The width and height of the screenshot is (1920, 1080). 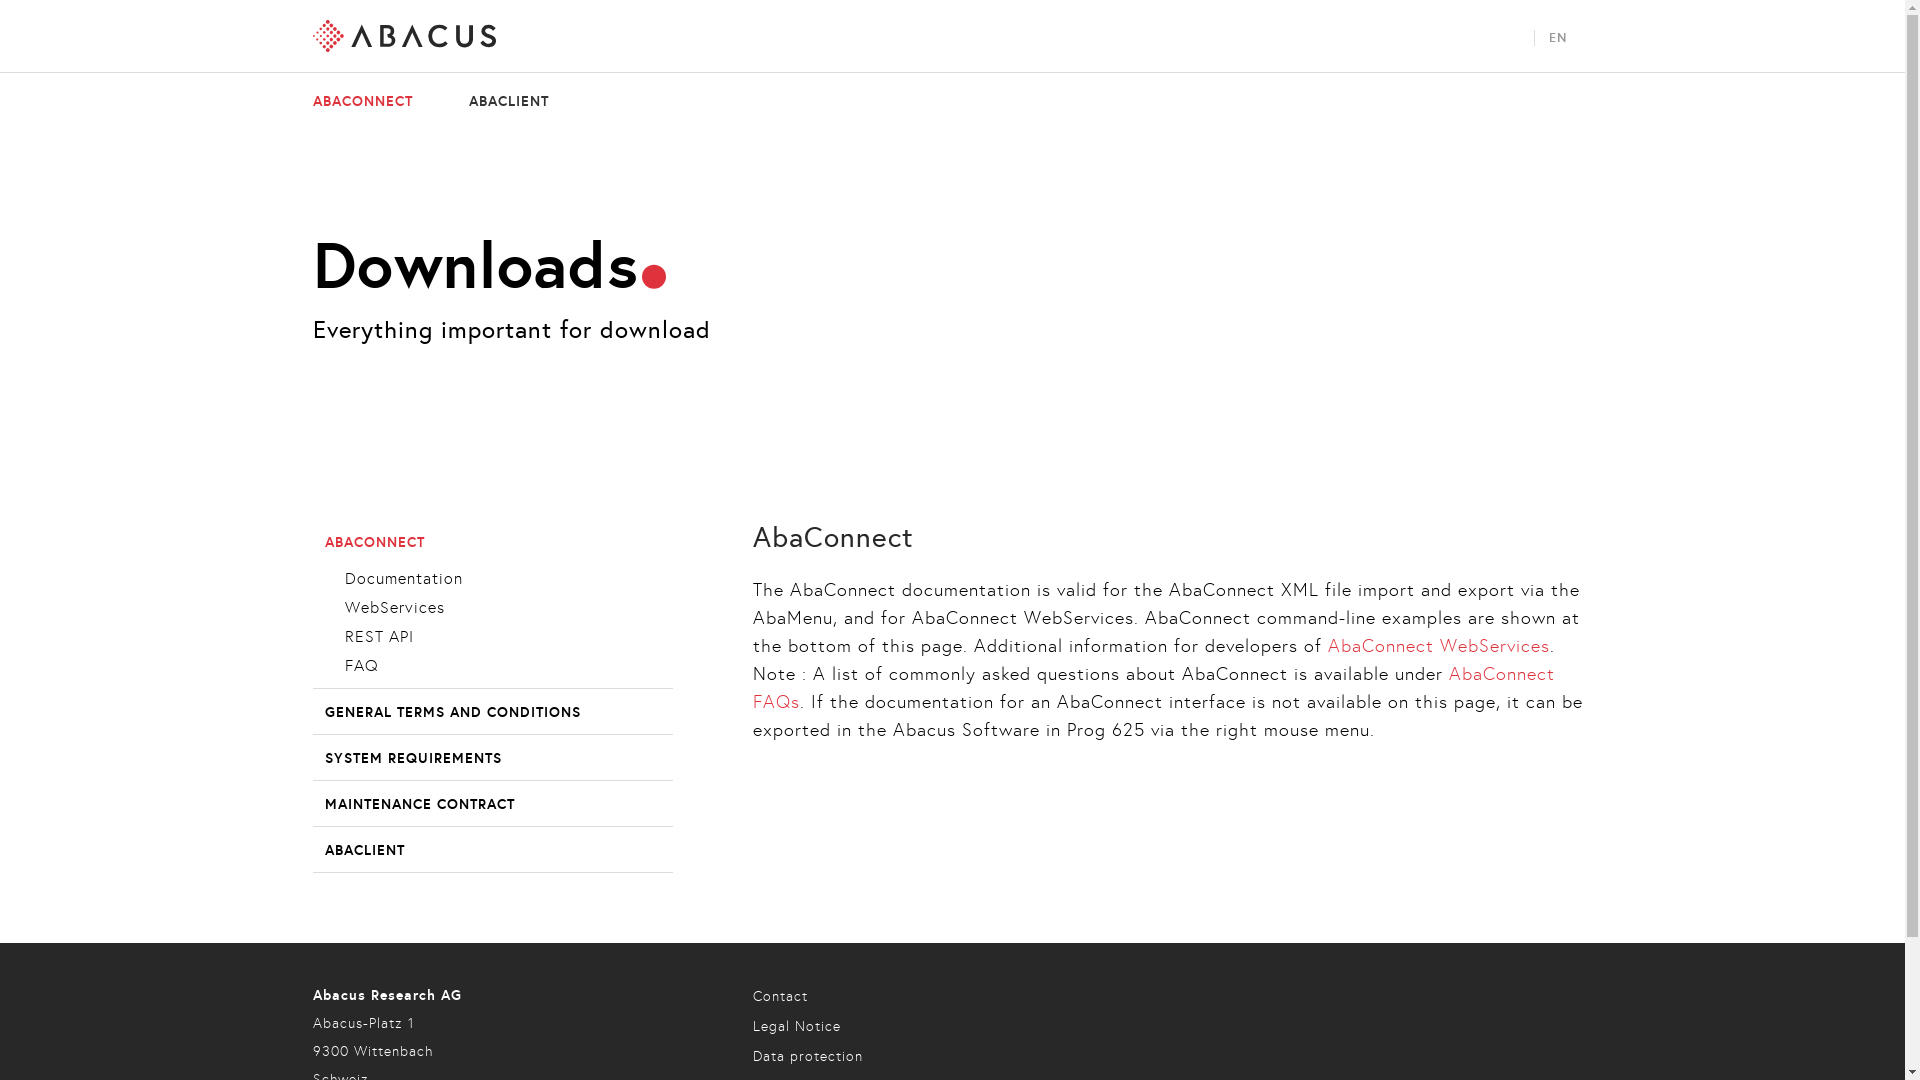 I want to click on ABACLIENT, so click(x=496, y=101).